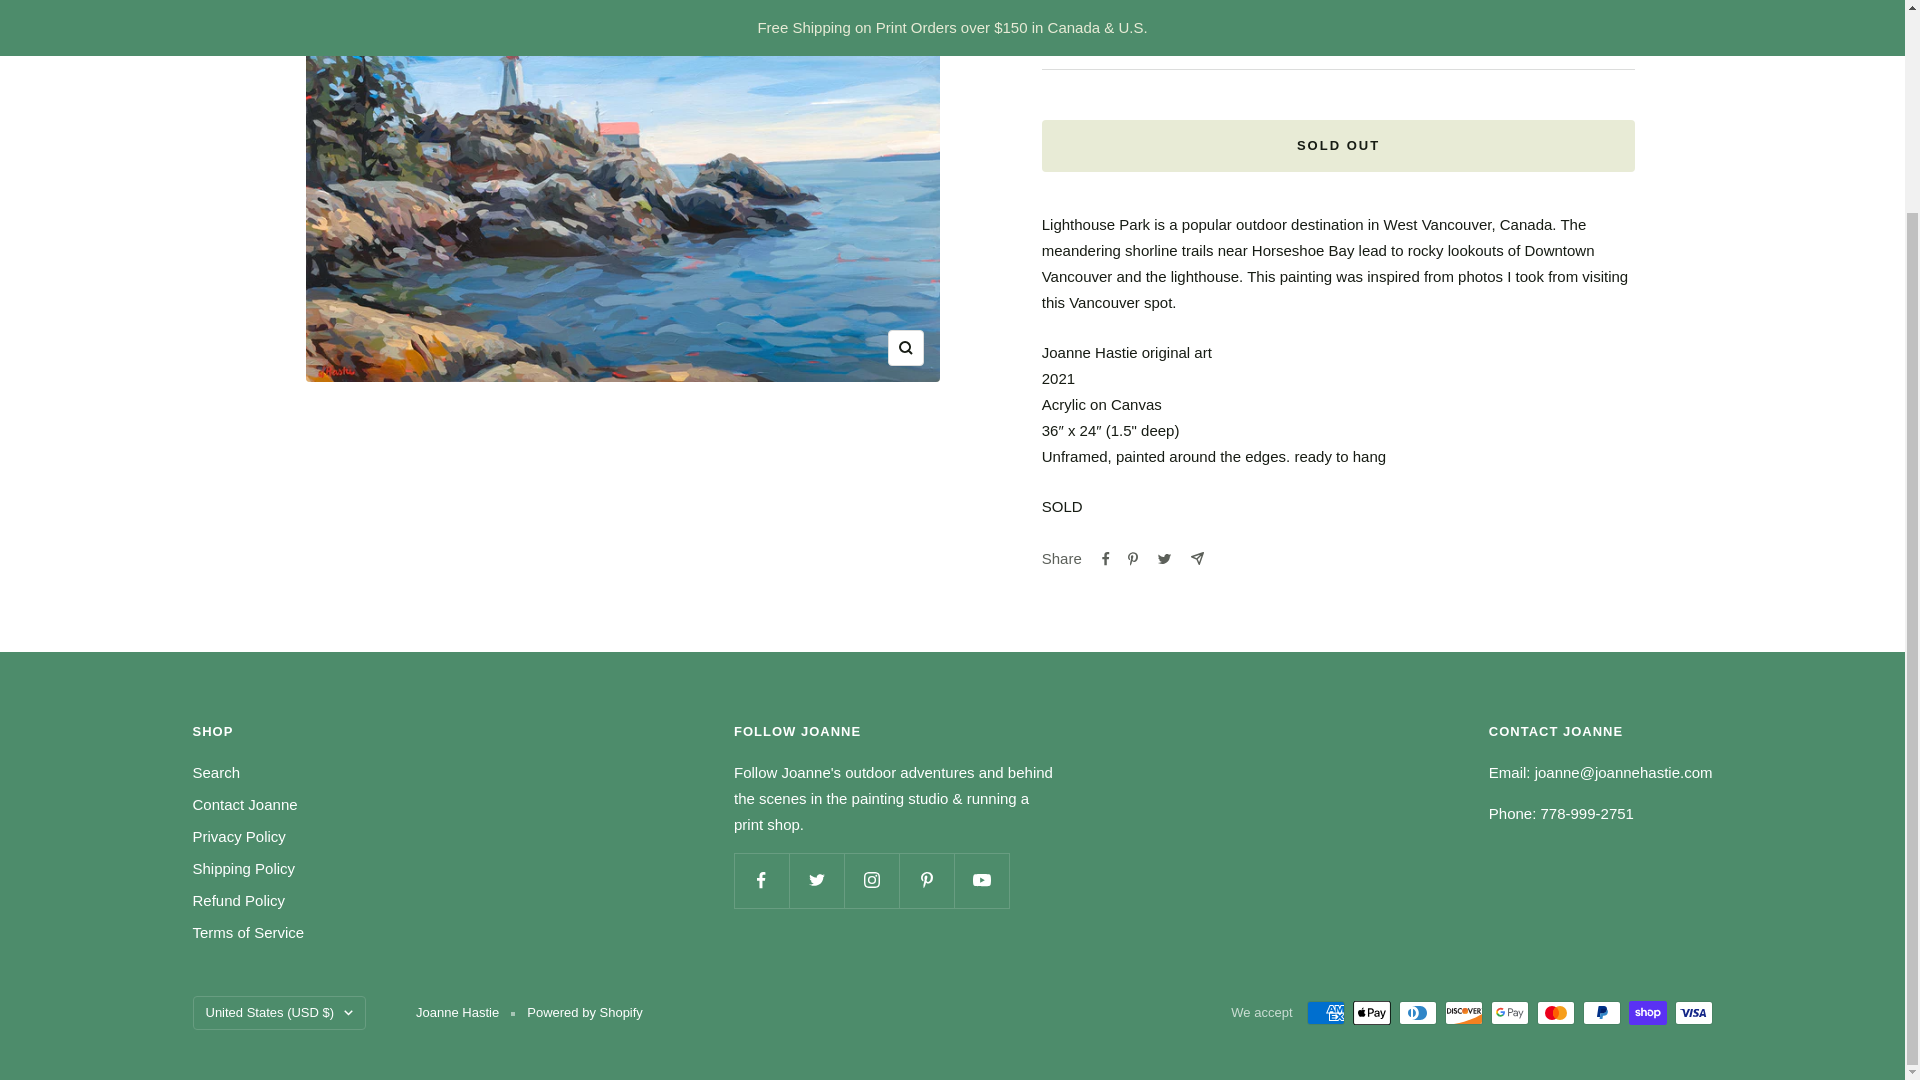  What do you see at coordinates (216, 773) in the screenshot?
I see `Search` at bounding box center [216, 773].